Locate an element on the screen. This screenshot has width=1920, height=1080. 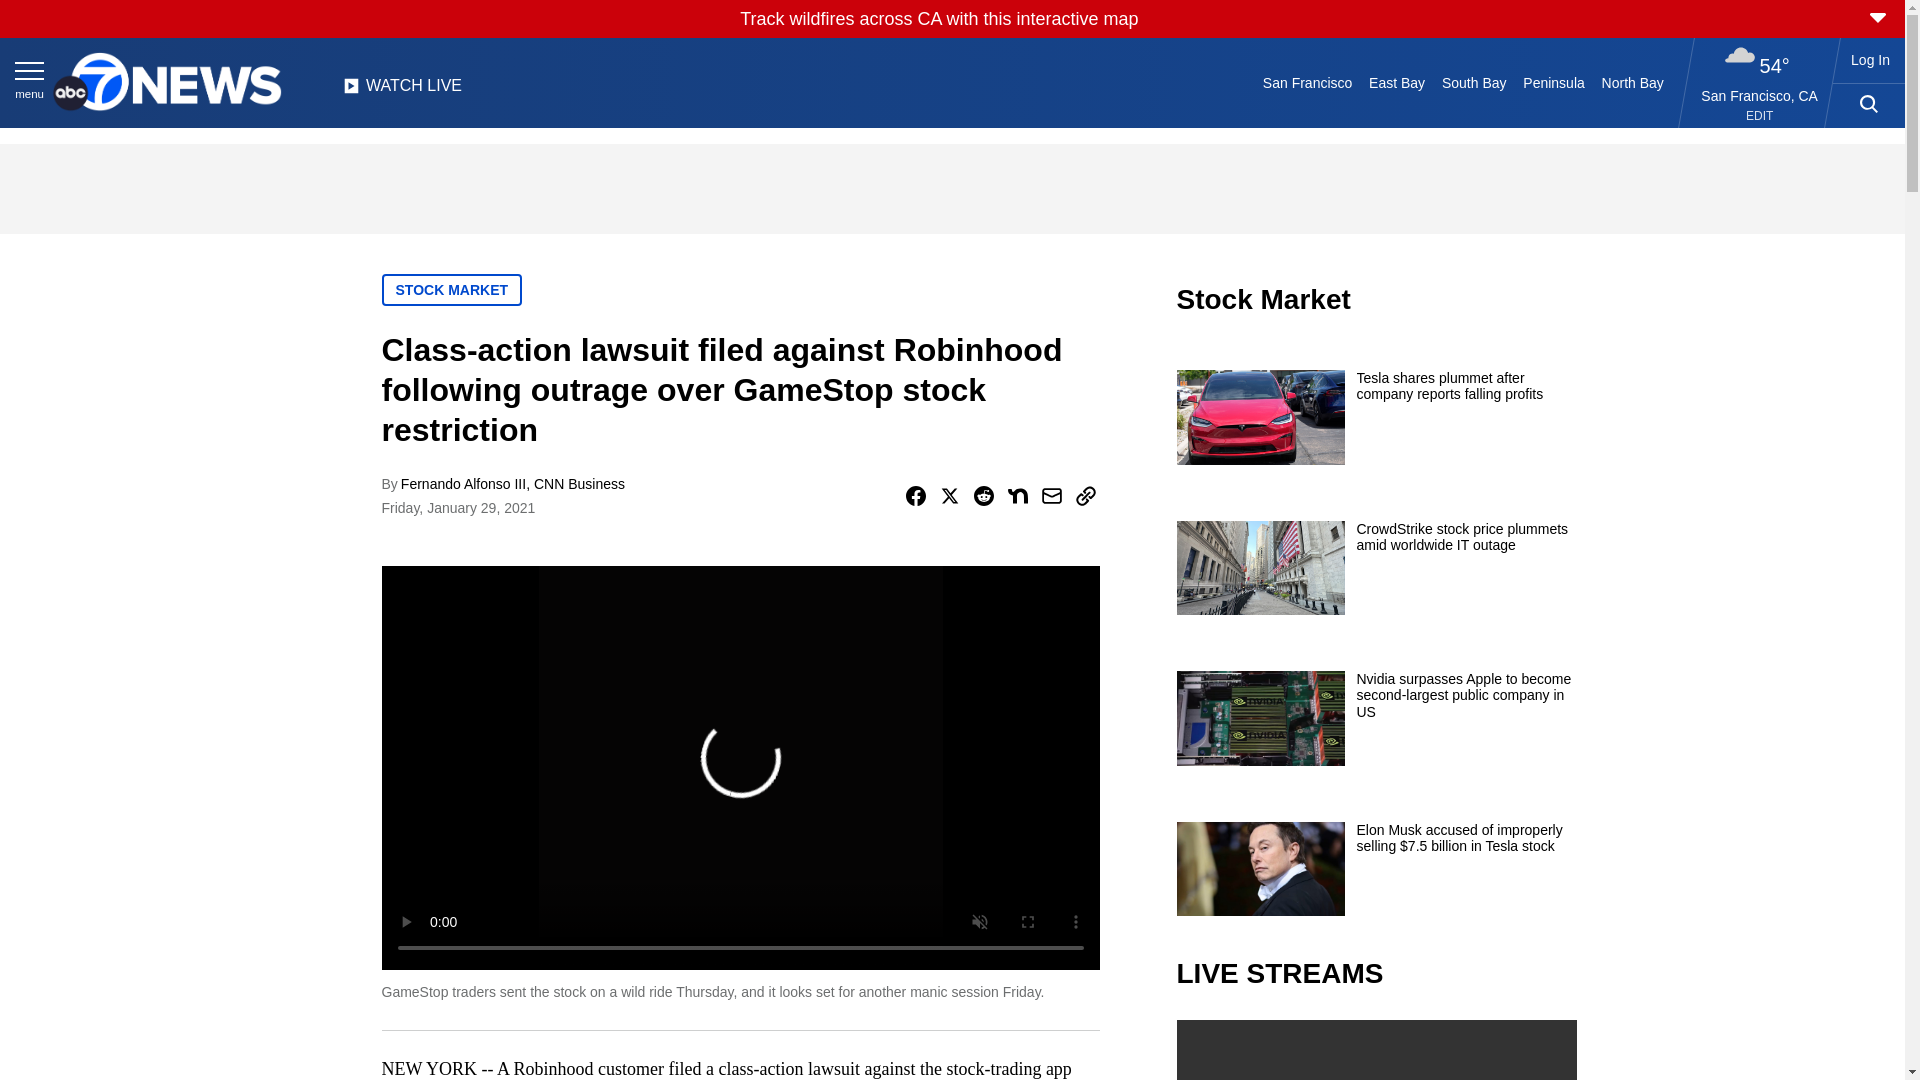
South Bay is located at coordinates (1474, 82).